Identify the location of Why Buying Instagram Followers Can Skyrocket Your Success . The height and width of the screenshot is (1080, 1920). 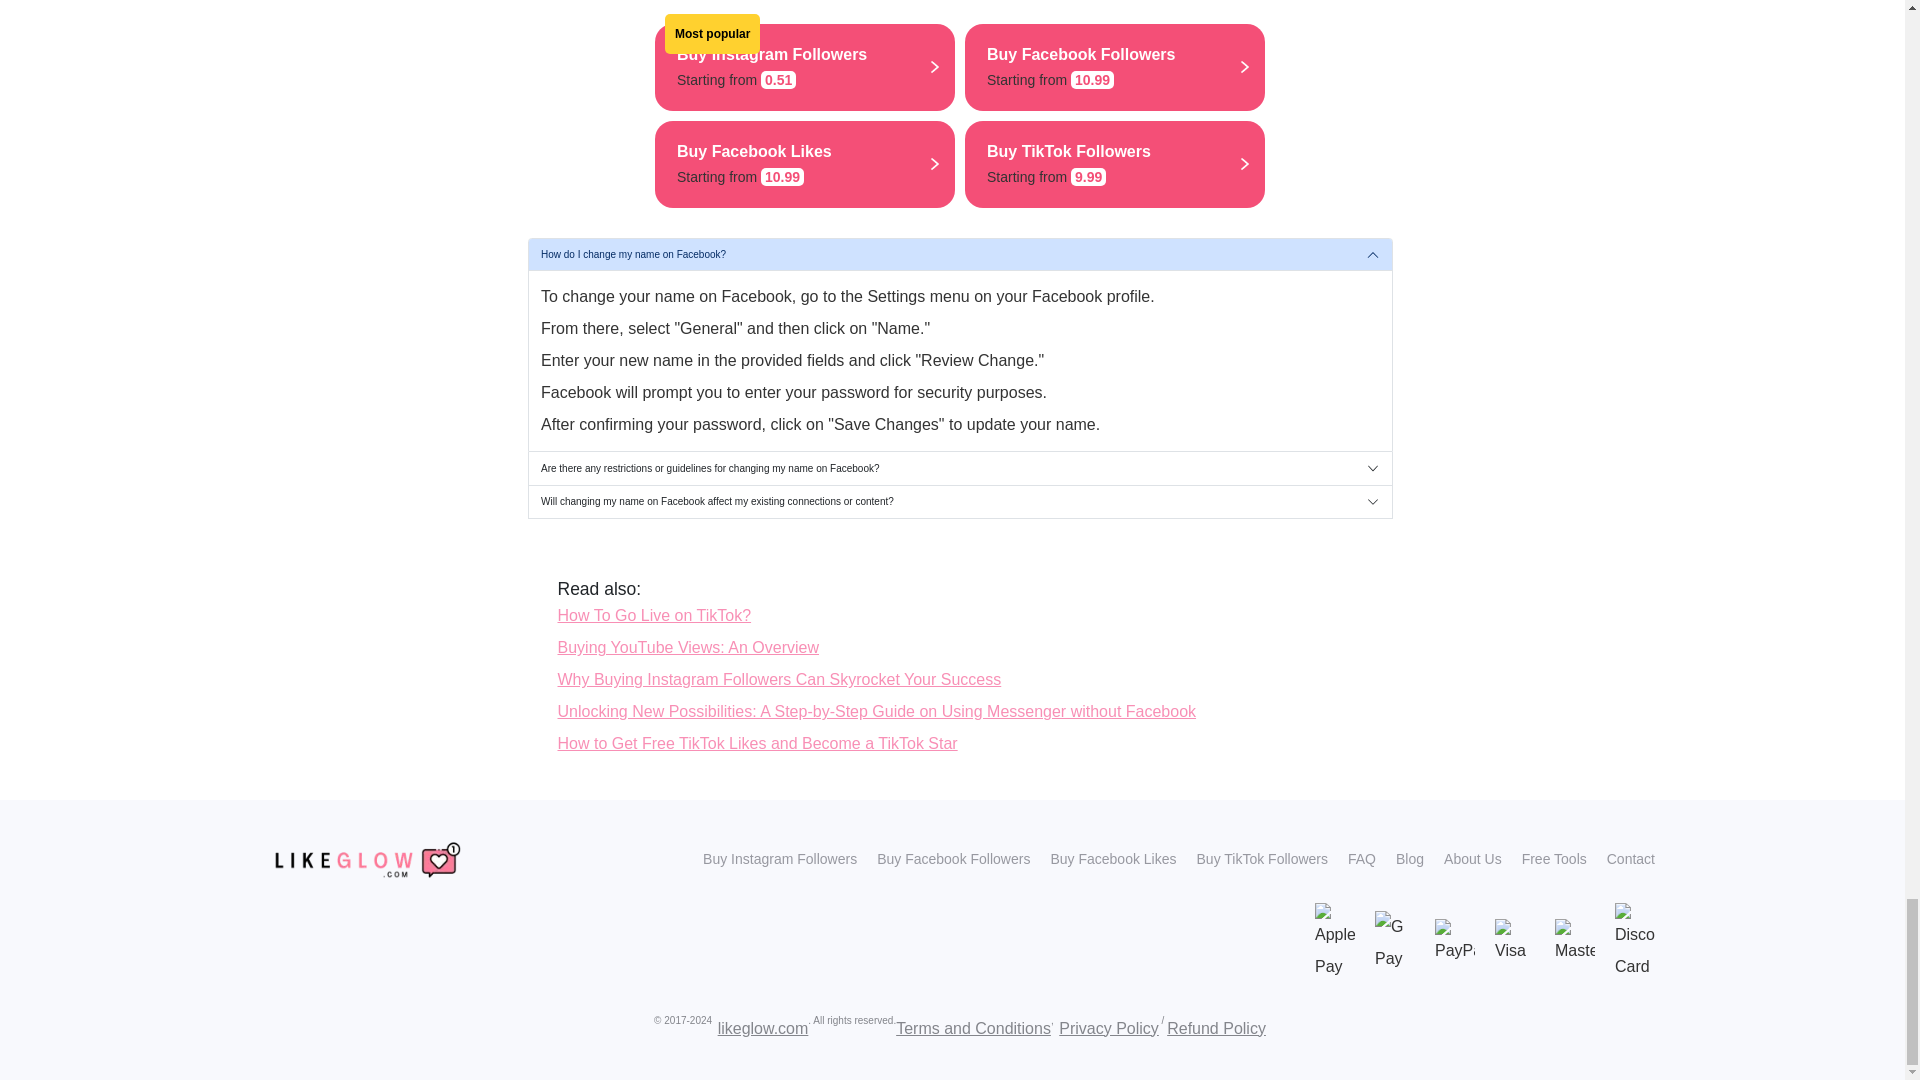
(780, 678).